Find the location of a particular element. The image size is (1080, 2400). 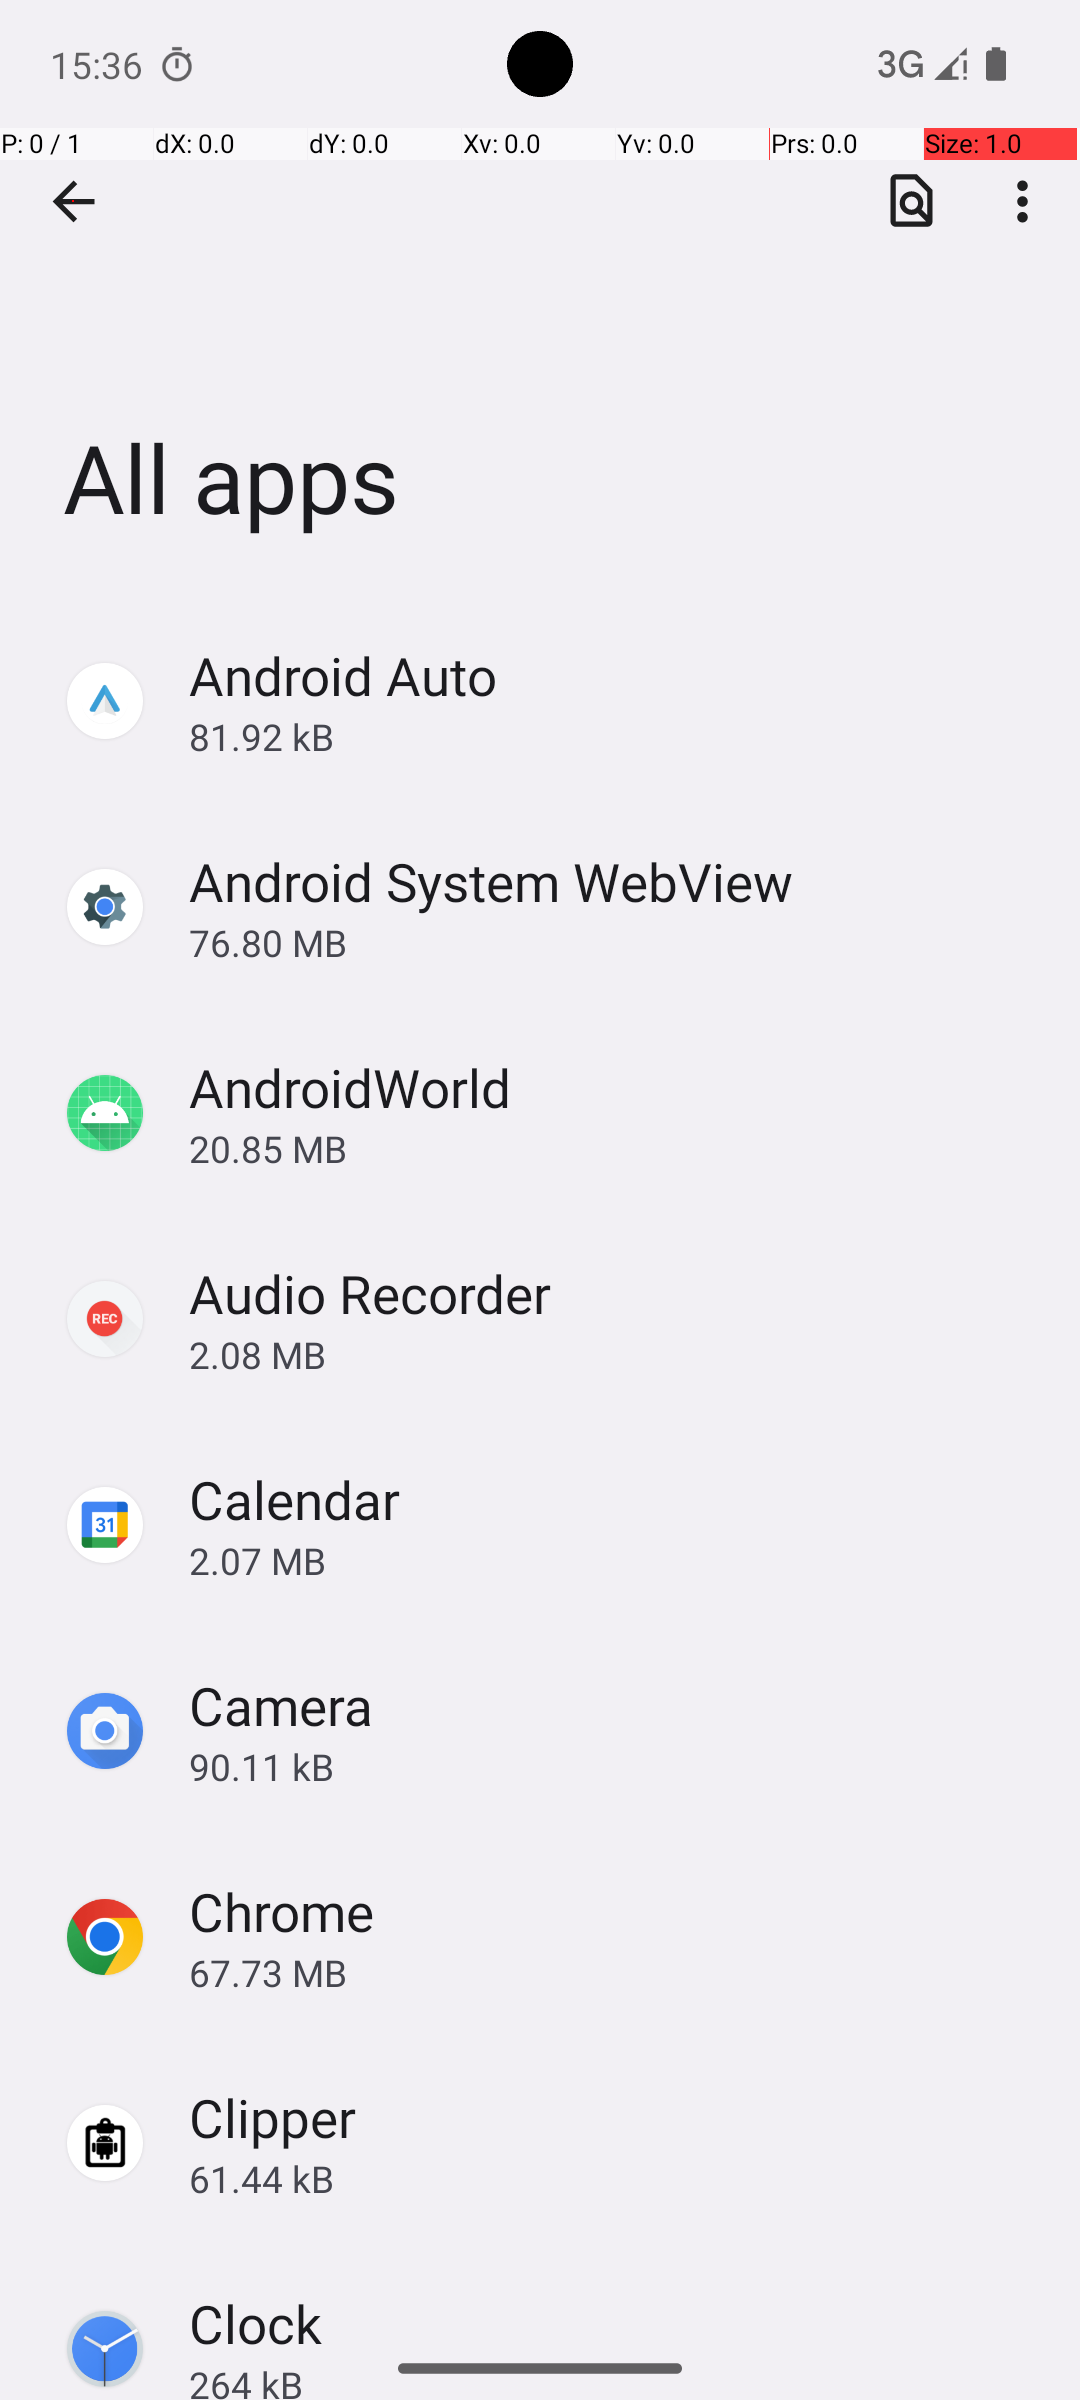

76.80 MB is located at coordinates (614, 942).